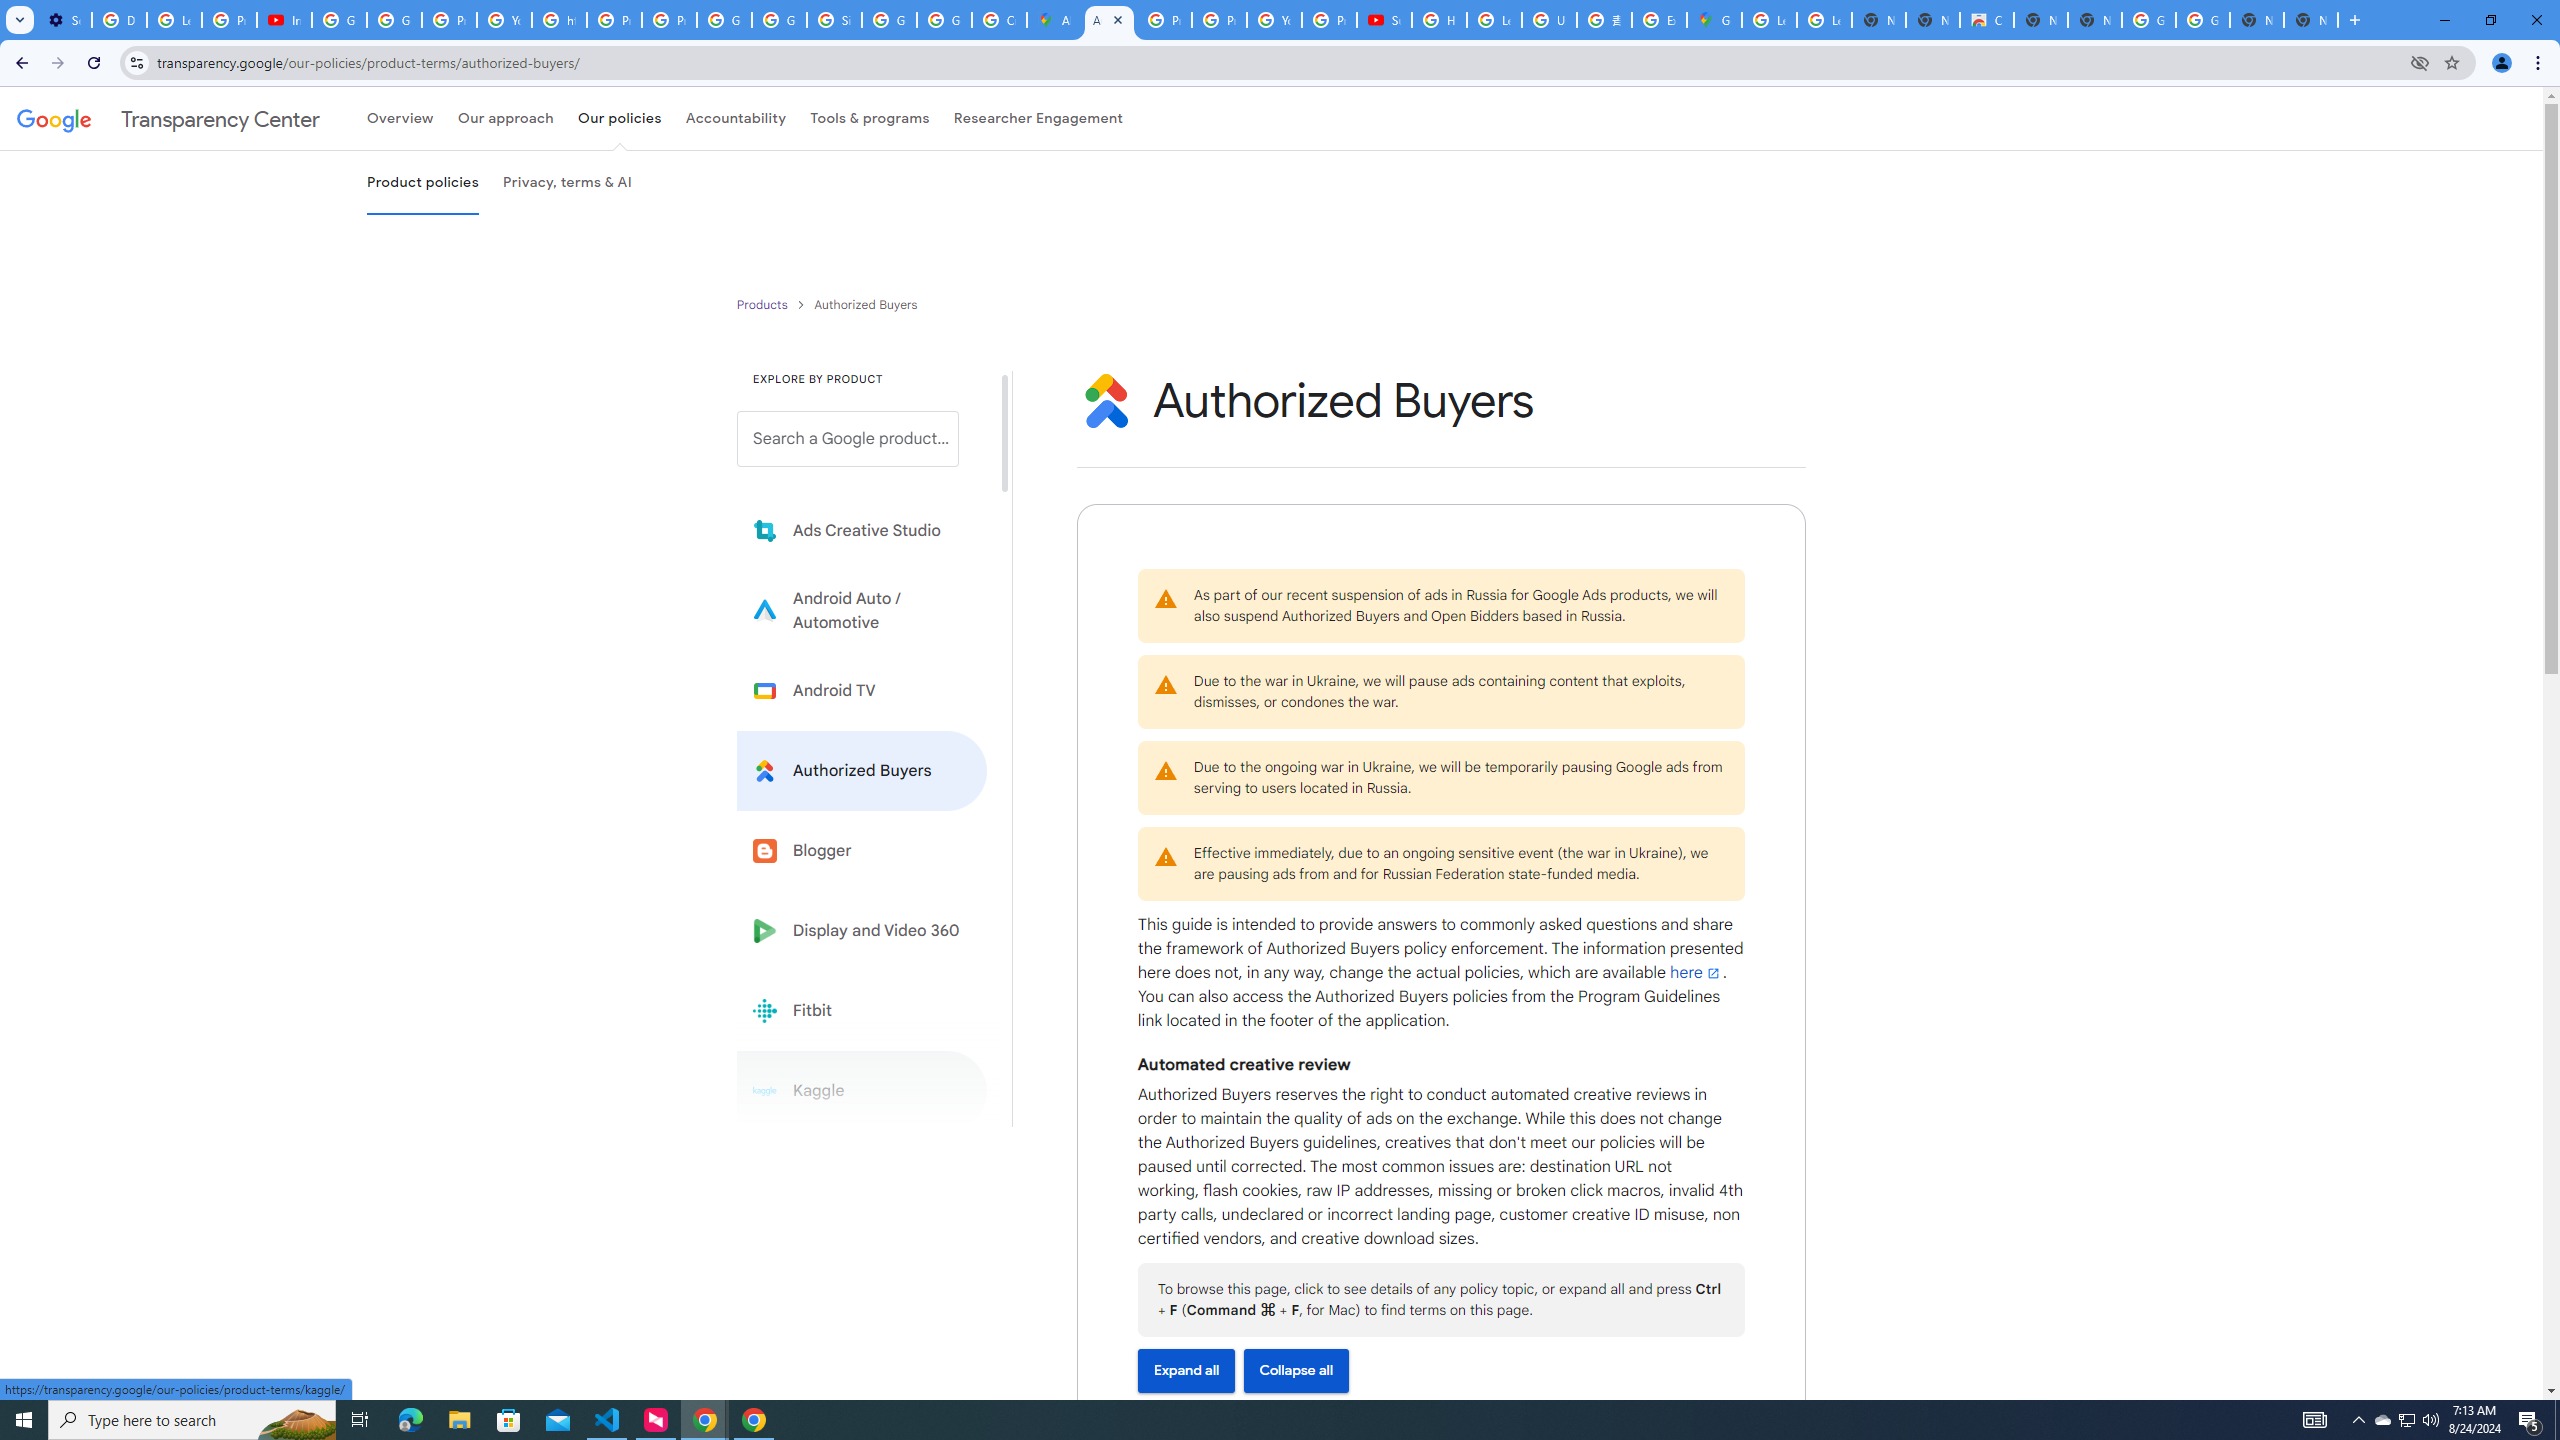  Describe the element at coordinates (619, 118) in the screenshot. I see `Our policies` at that location.